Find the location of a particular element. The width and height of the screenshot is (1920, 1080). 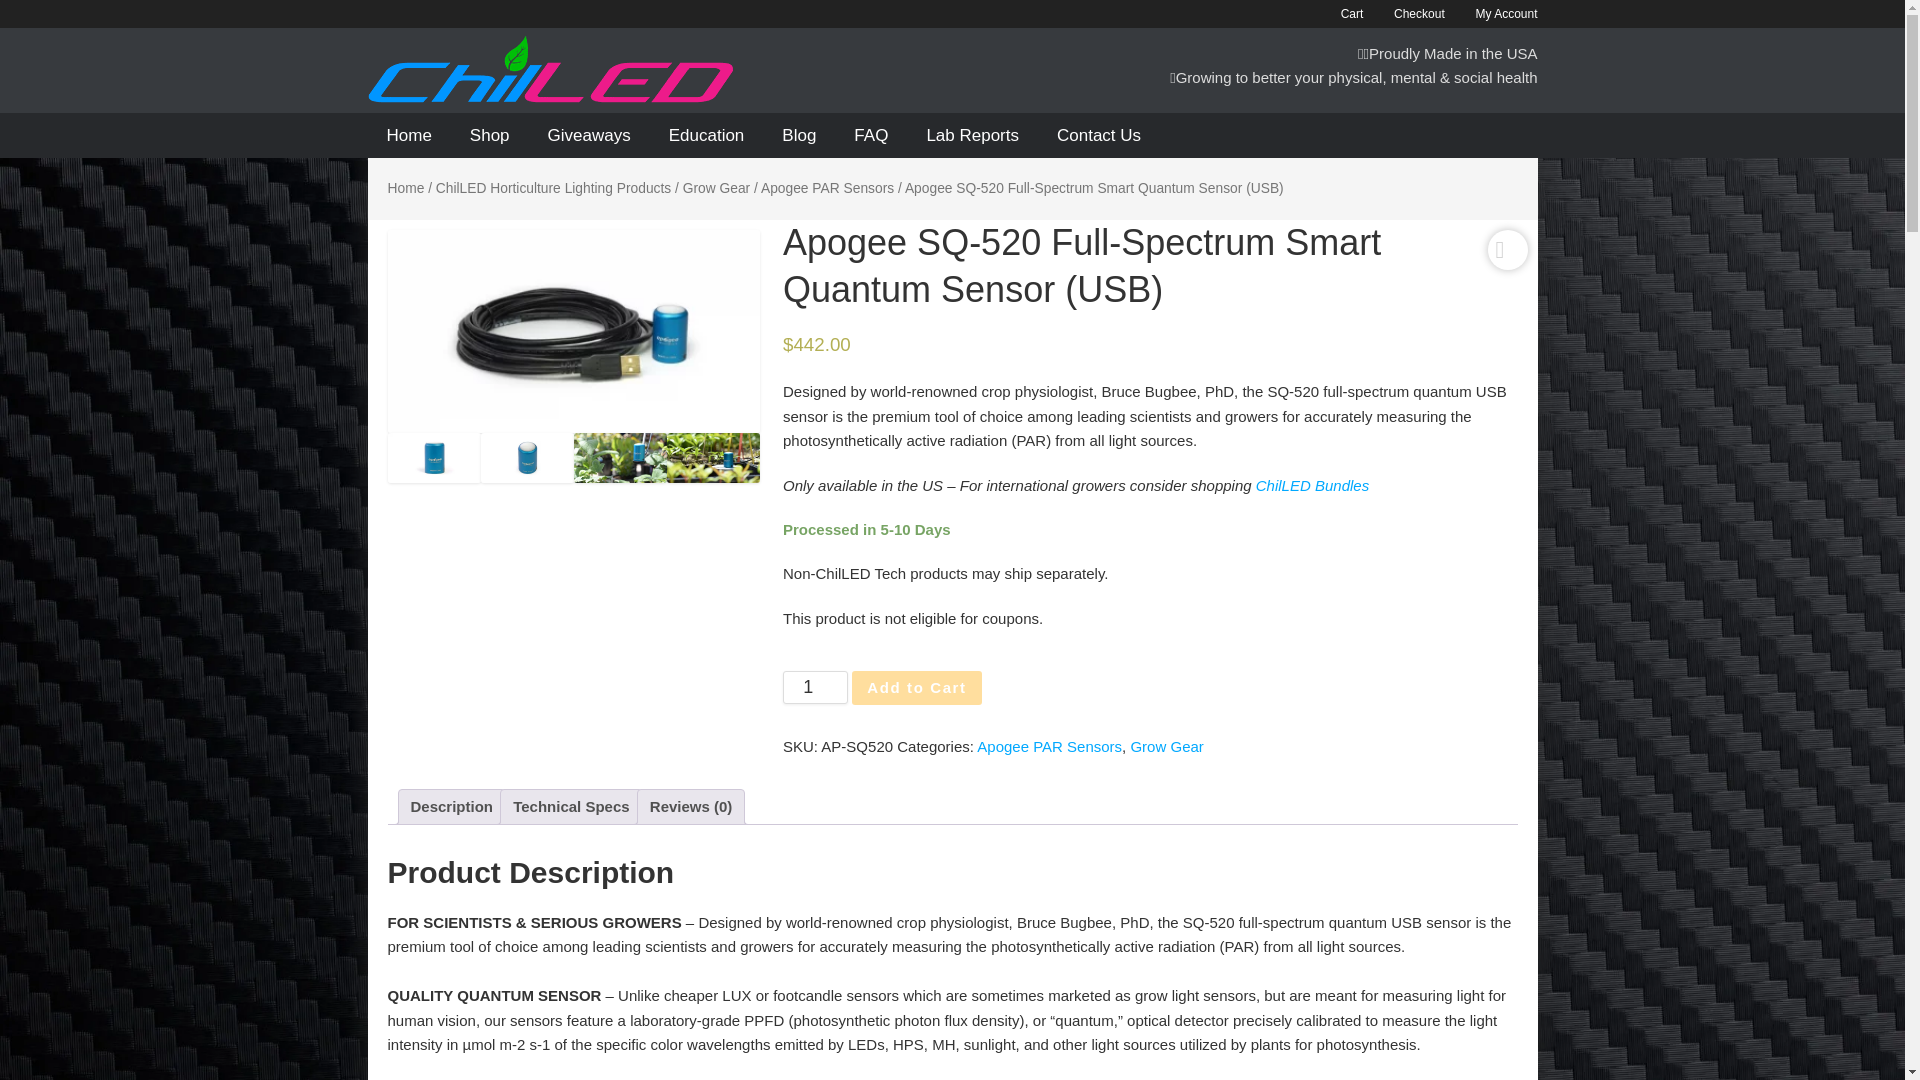

Lab Reports is located at coordinates (972, 135).